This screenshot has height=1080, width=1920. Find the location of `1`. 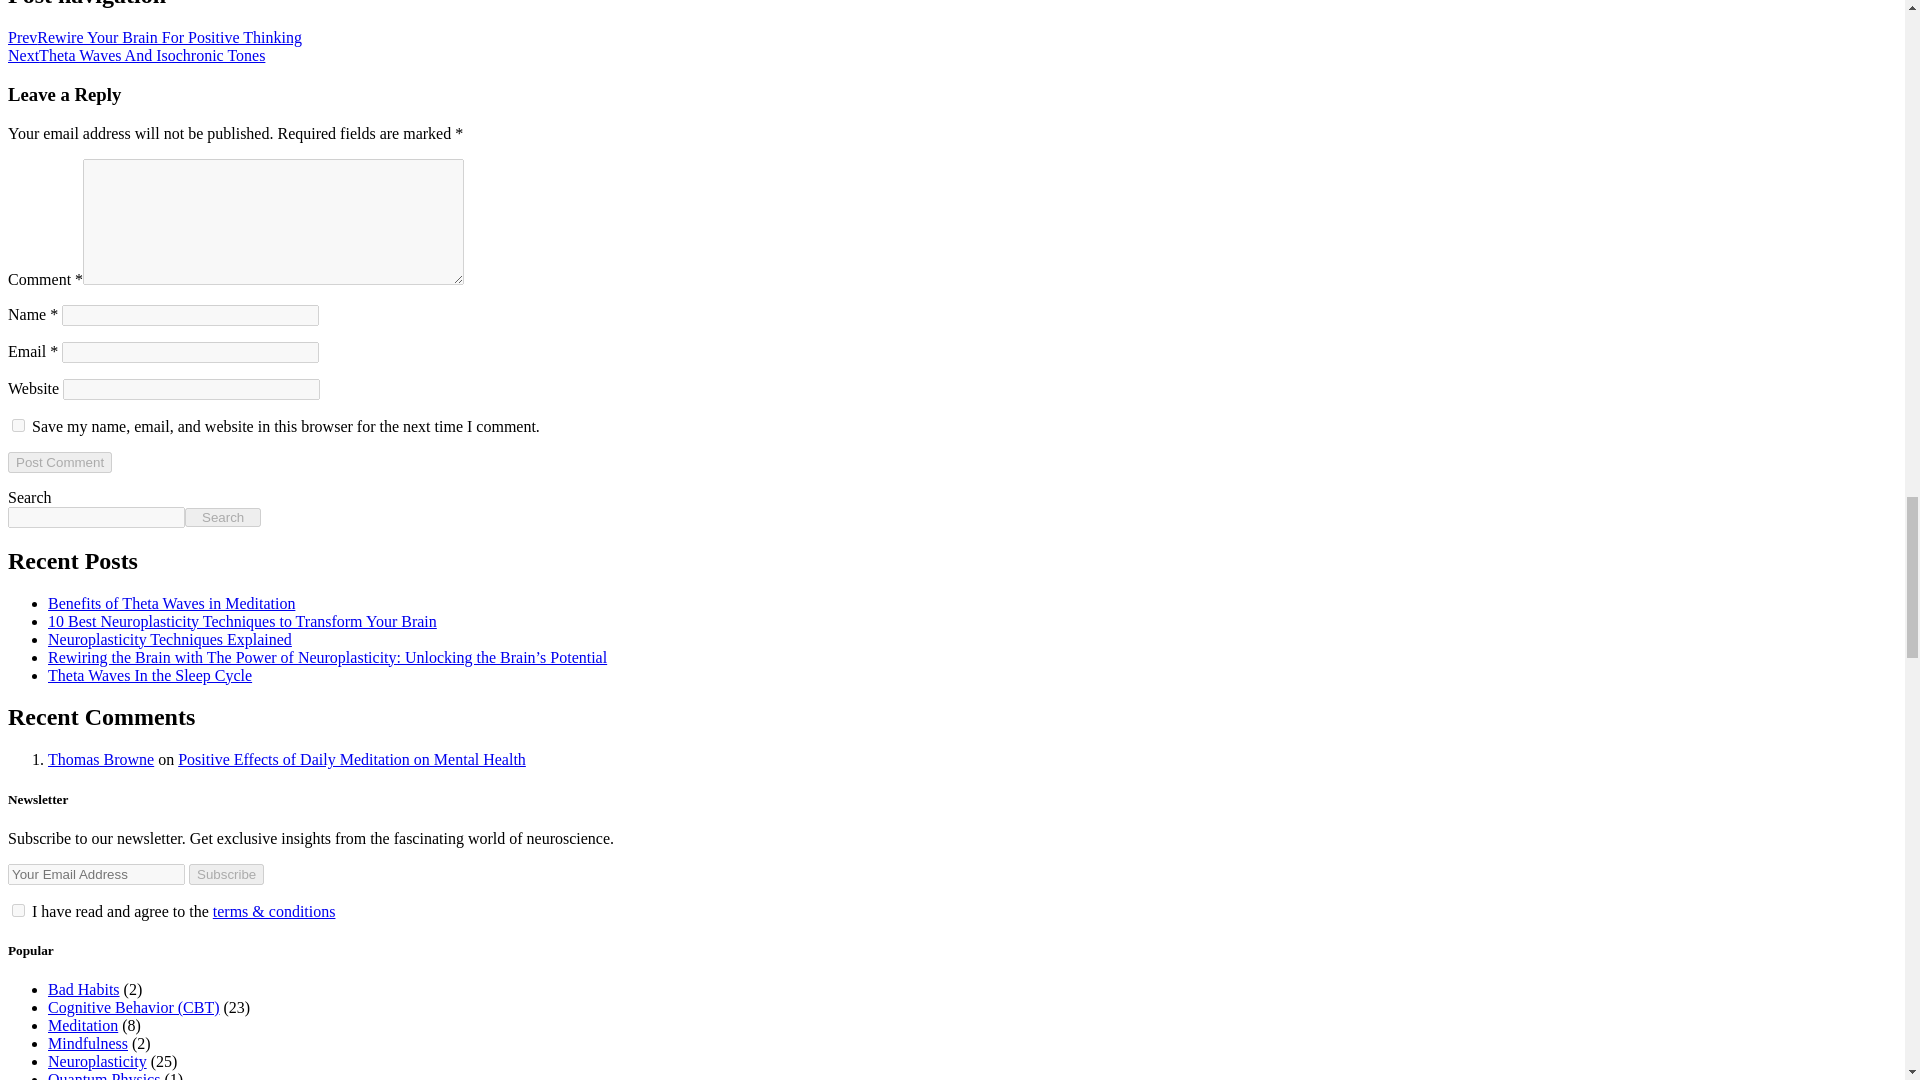

1 is located at coordinates (18, 910).